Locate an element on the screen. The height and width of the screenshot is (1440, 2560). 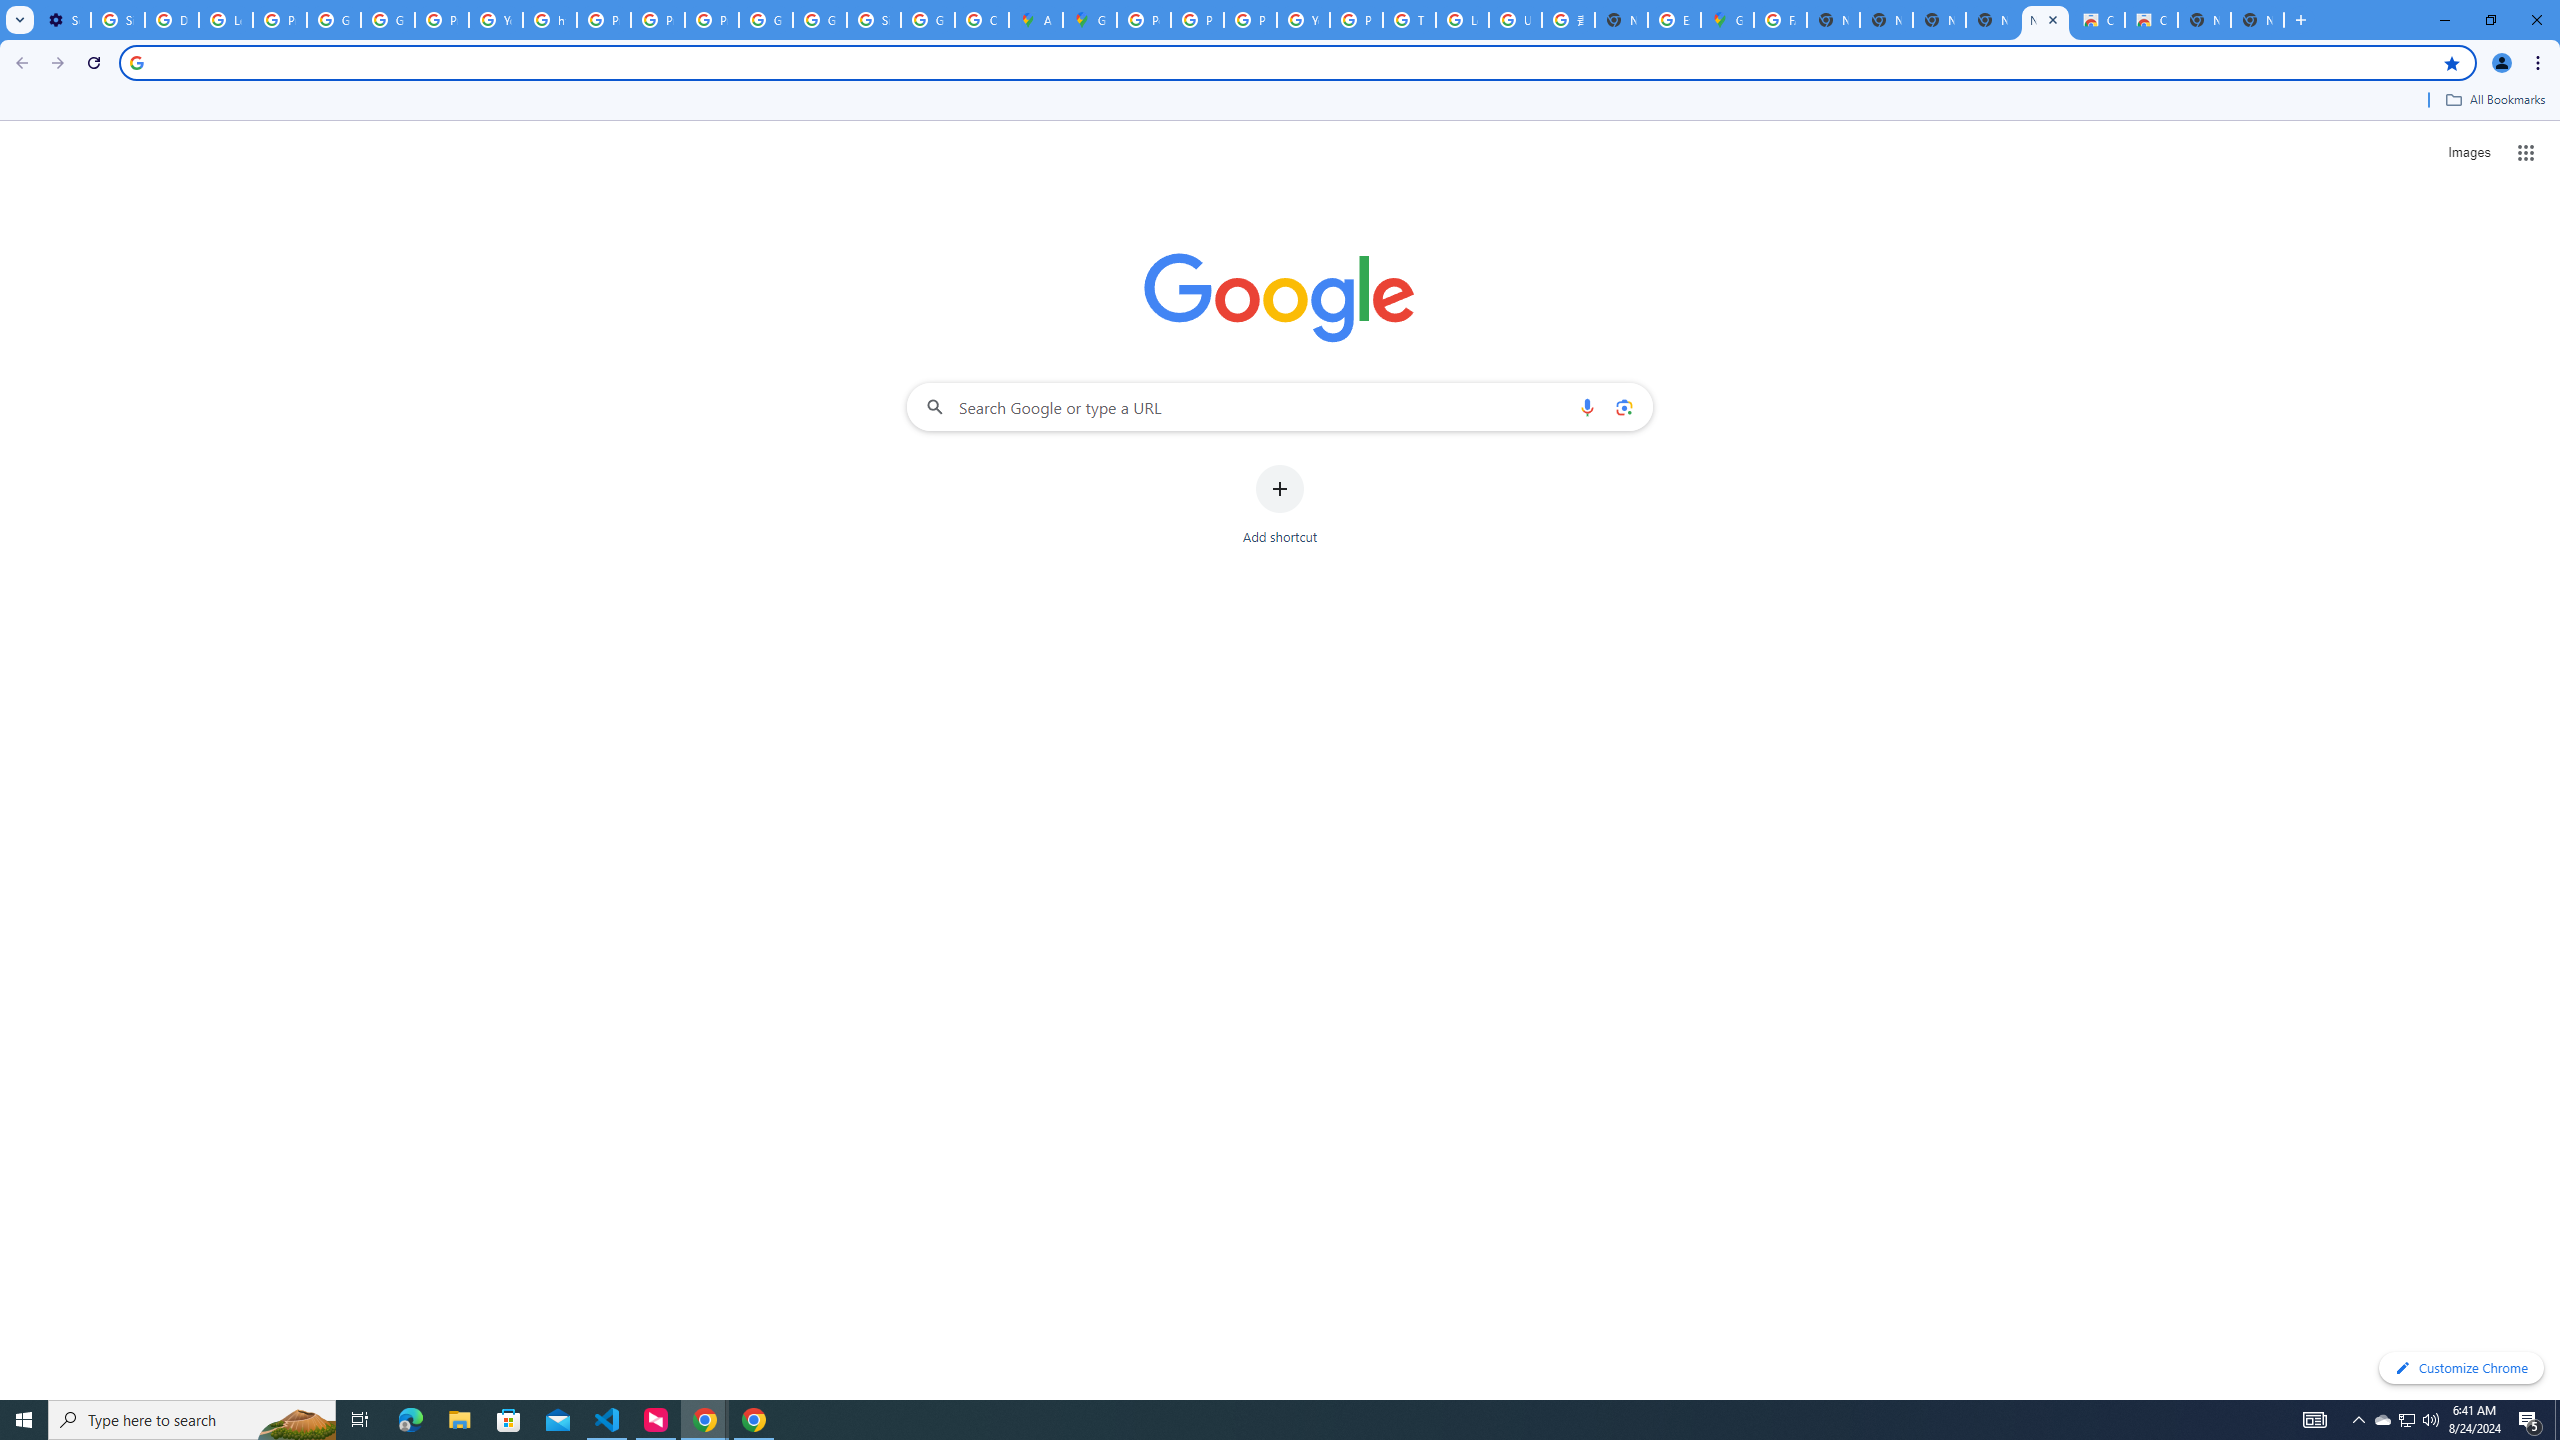
Google Maps is located at coordinates (1728, 20).